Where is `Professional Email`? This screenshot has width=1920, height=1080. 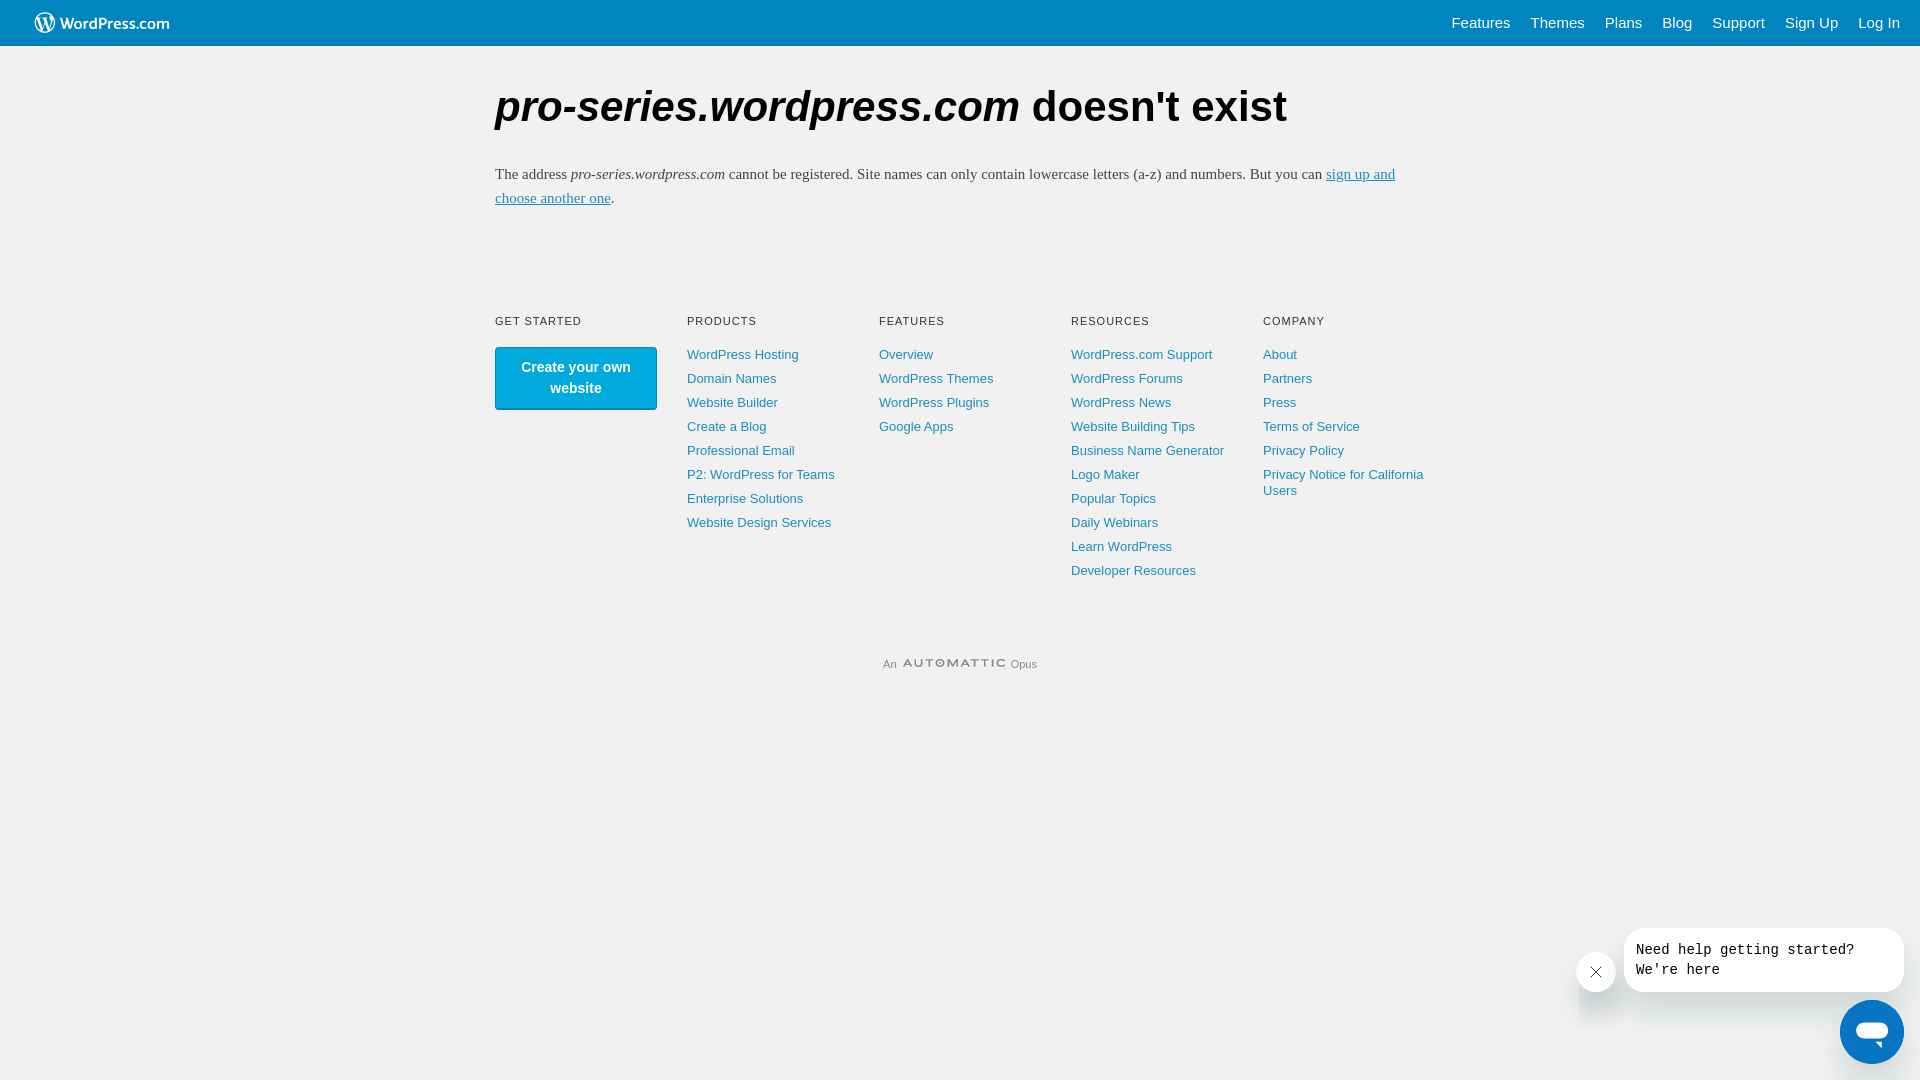
Professional Email is located at coordinates (741, 450).